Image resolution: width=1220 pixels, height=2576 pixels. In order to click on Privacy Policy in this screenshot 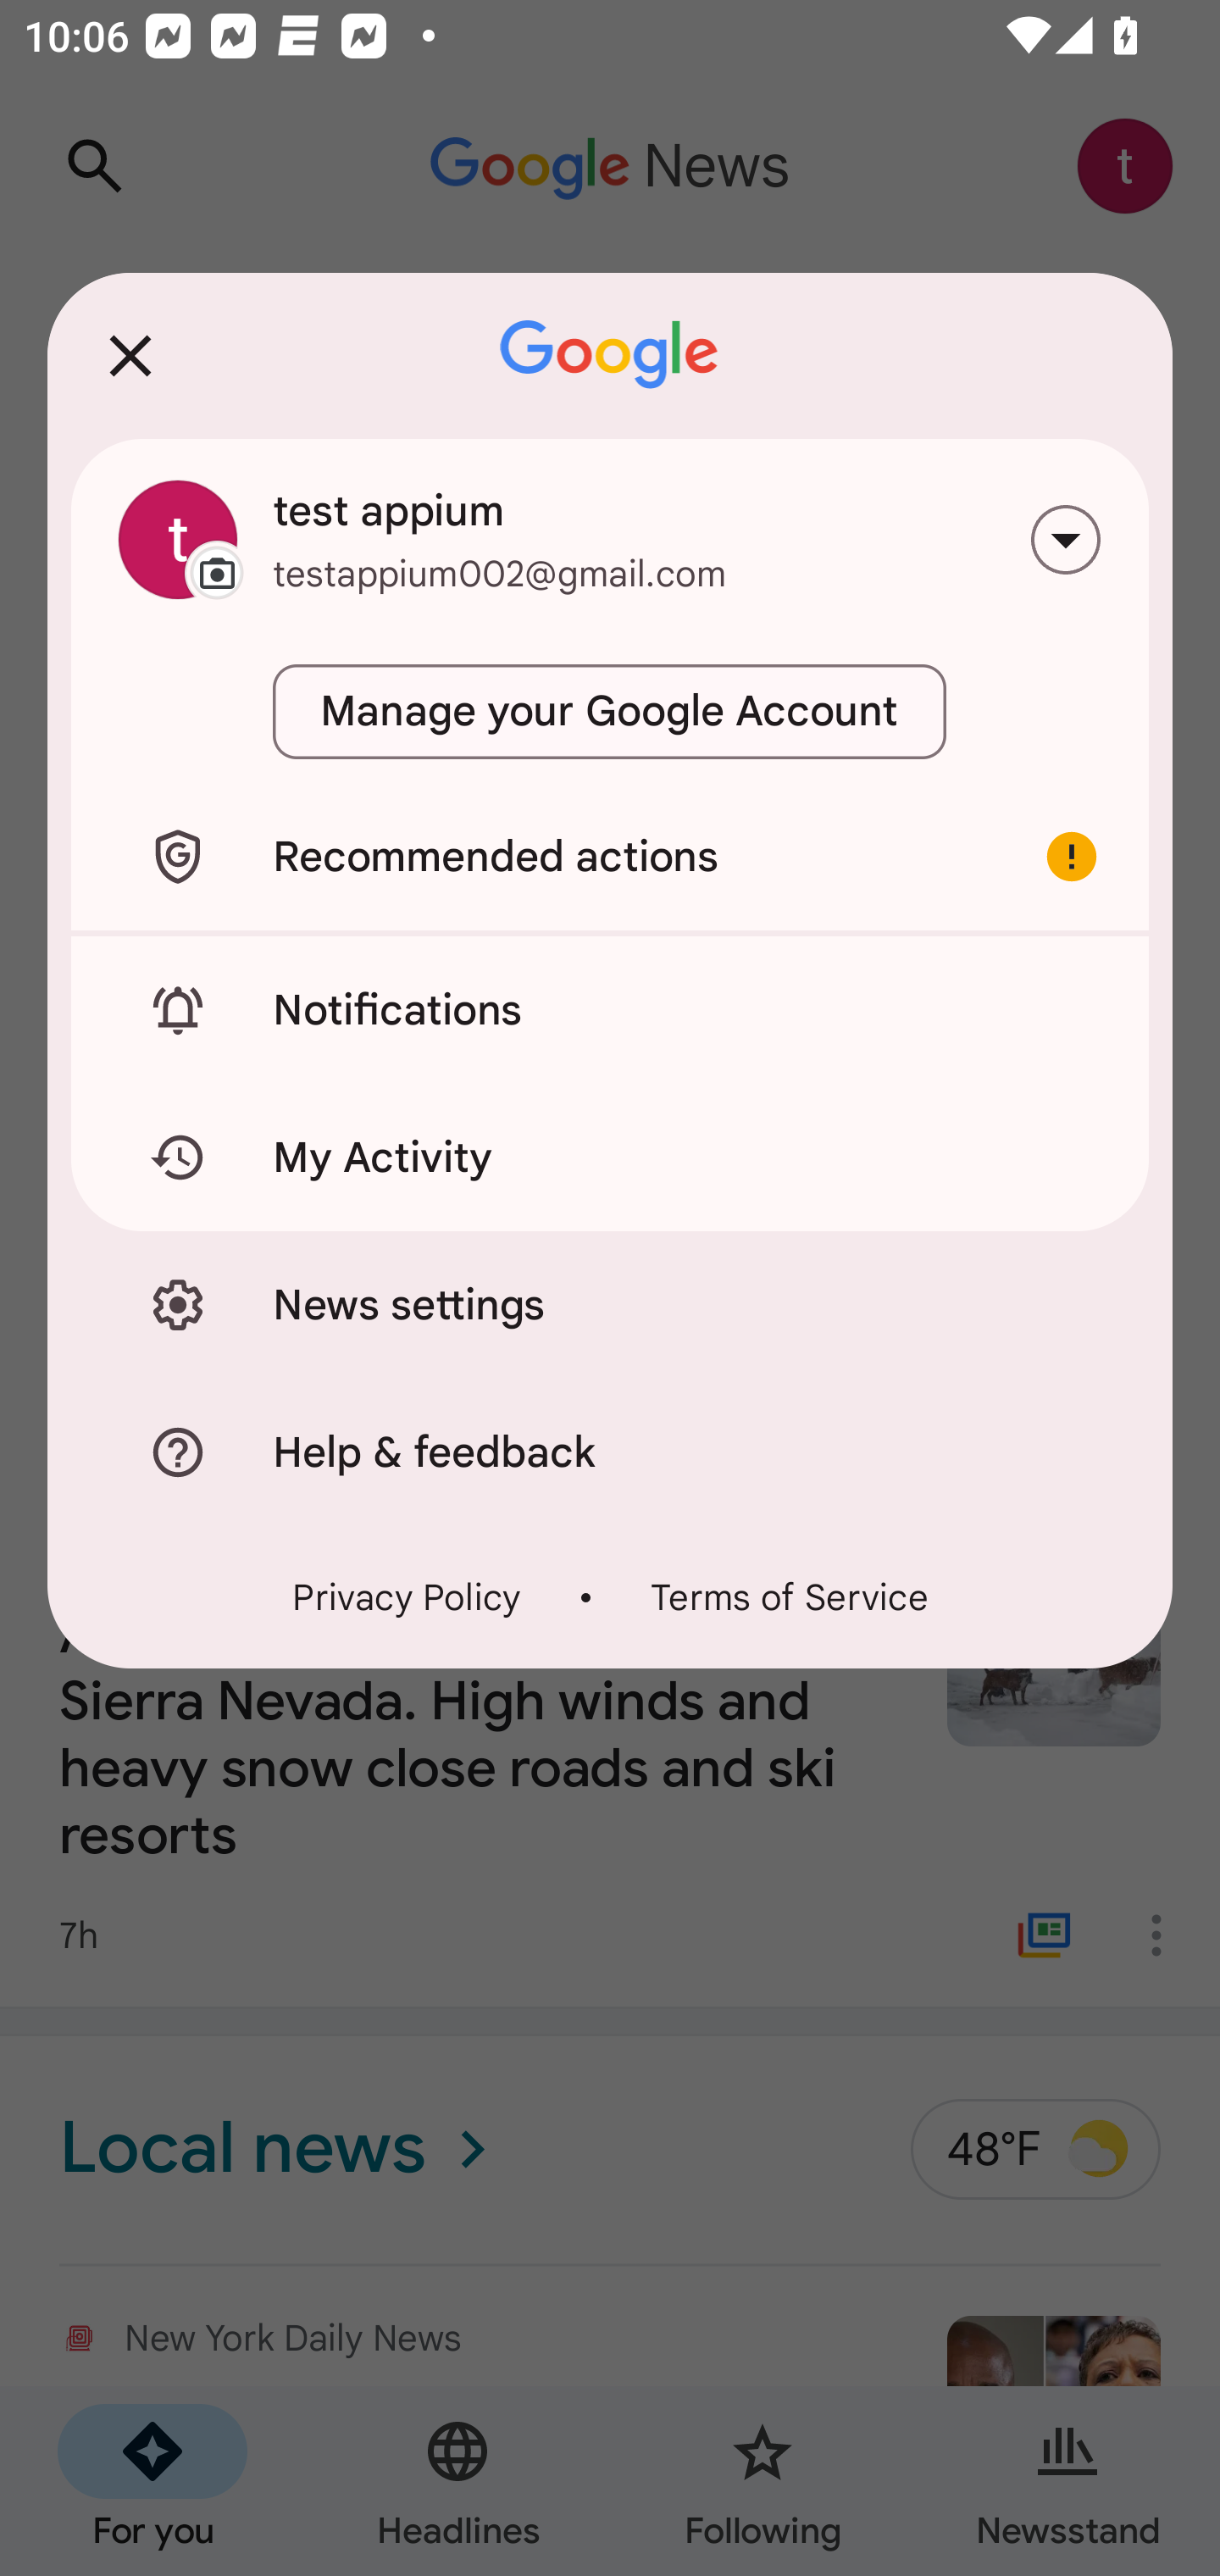, I will do `click(407, 1596)`.